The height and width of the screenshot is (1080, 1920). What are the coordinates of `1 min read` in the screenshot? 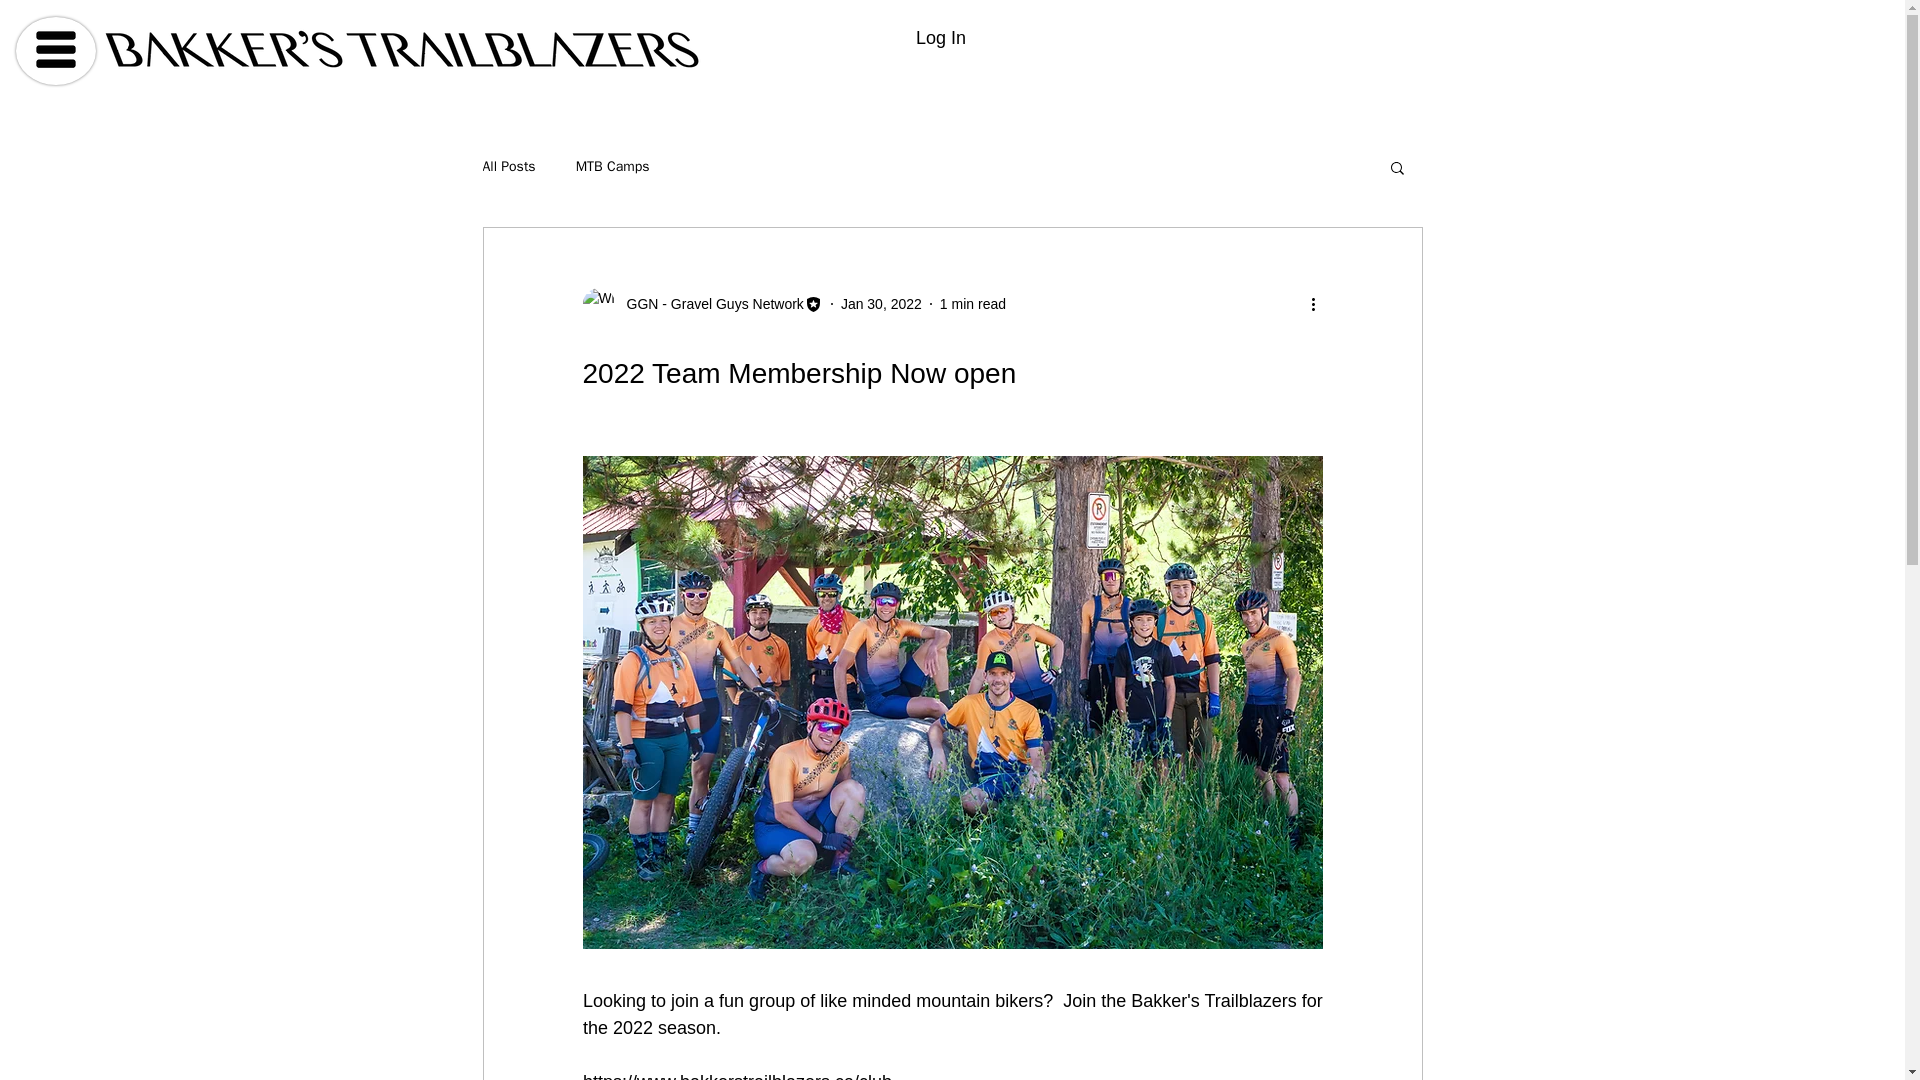 It's located at (973, 304).